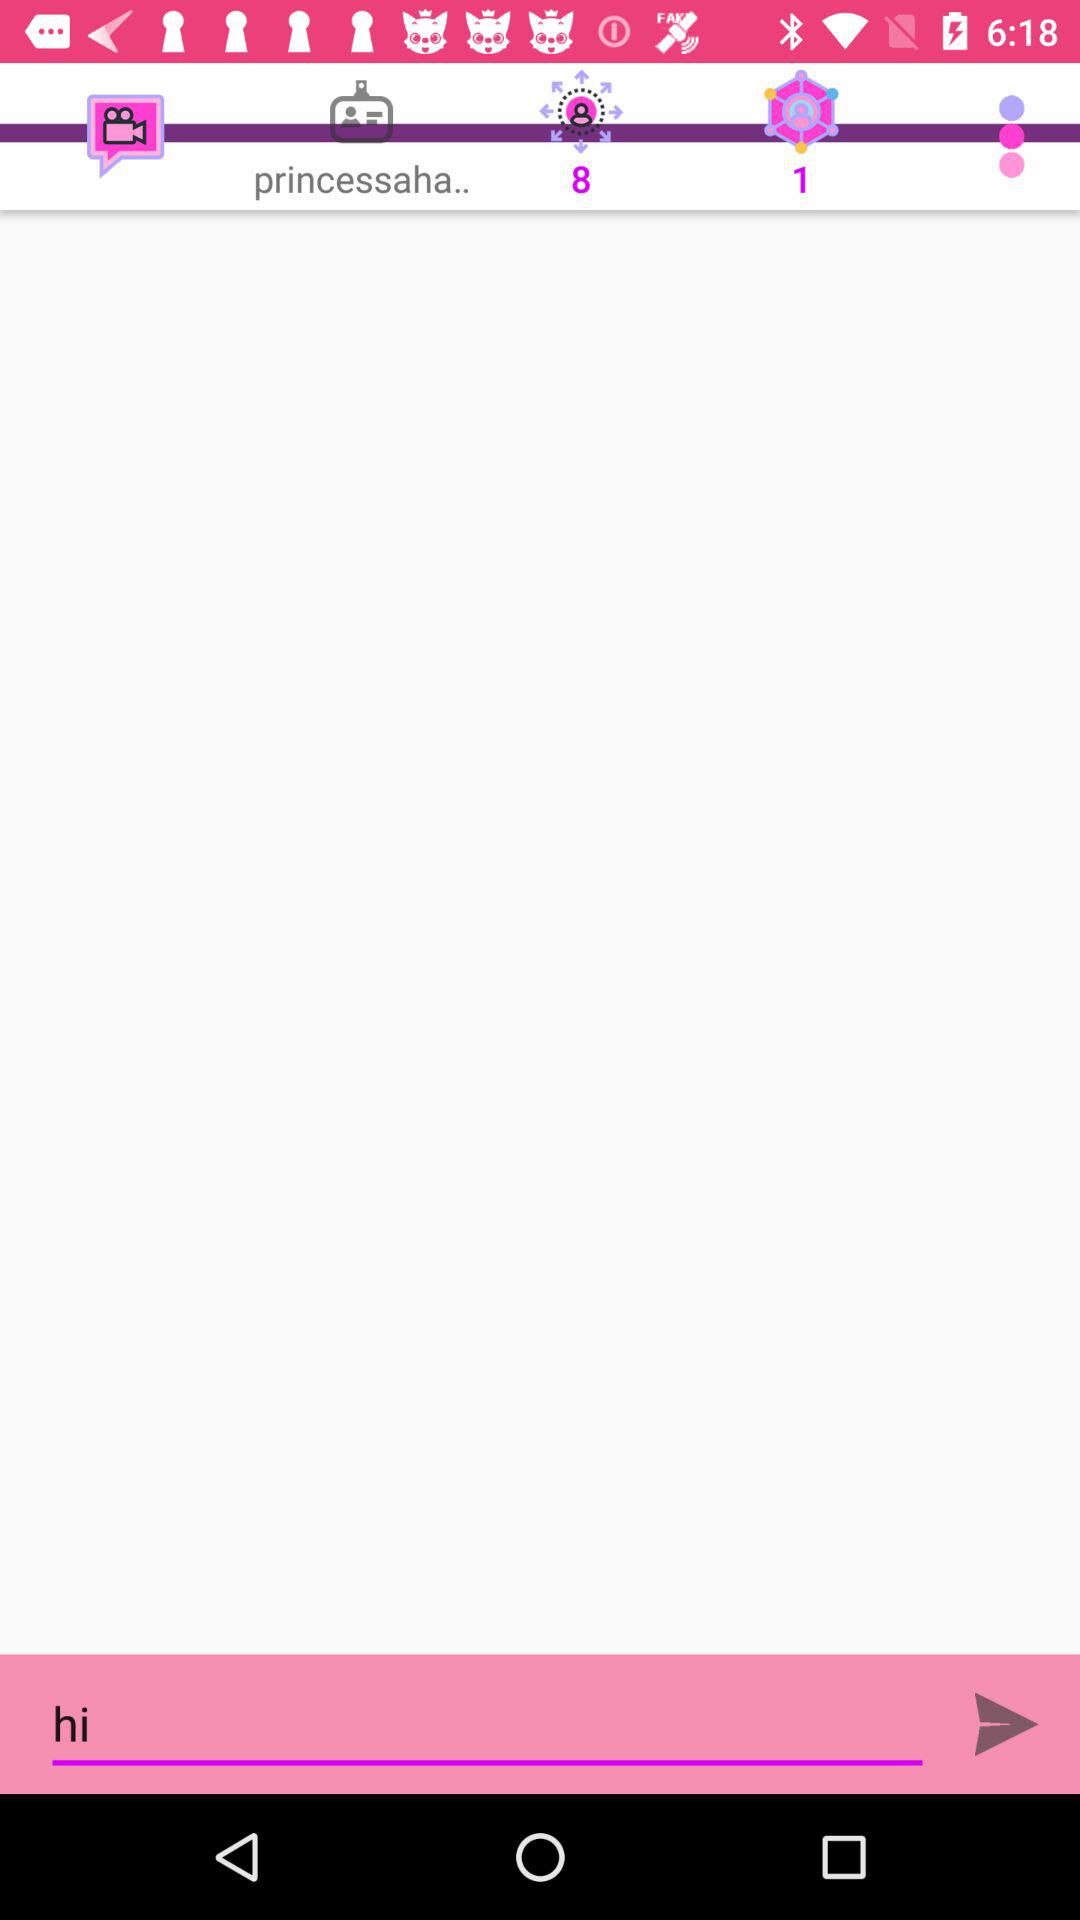 This screenshot has width=1080, height=1920. What do you see at coordinates (1006, 1724) in the screenshot?
I see `send the message` at bounding box center [1006, 1724].